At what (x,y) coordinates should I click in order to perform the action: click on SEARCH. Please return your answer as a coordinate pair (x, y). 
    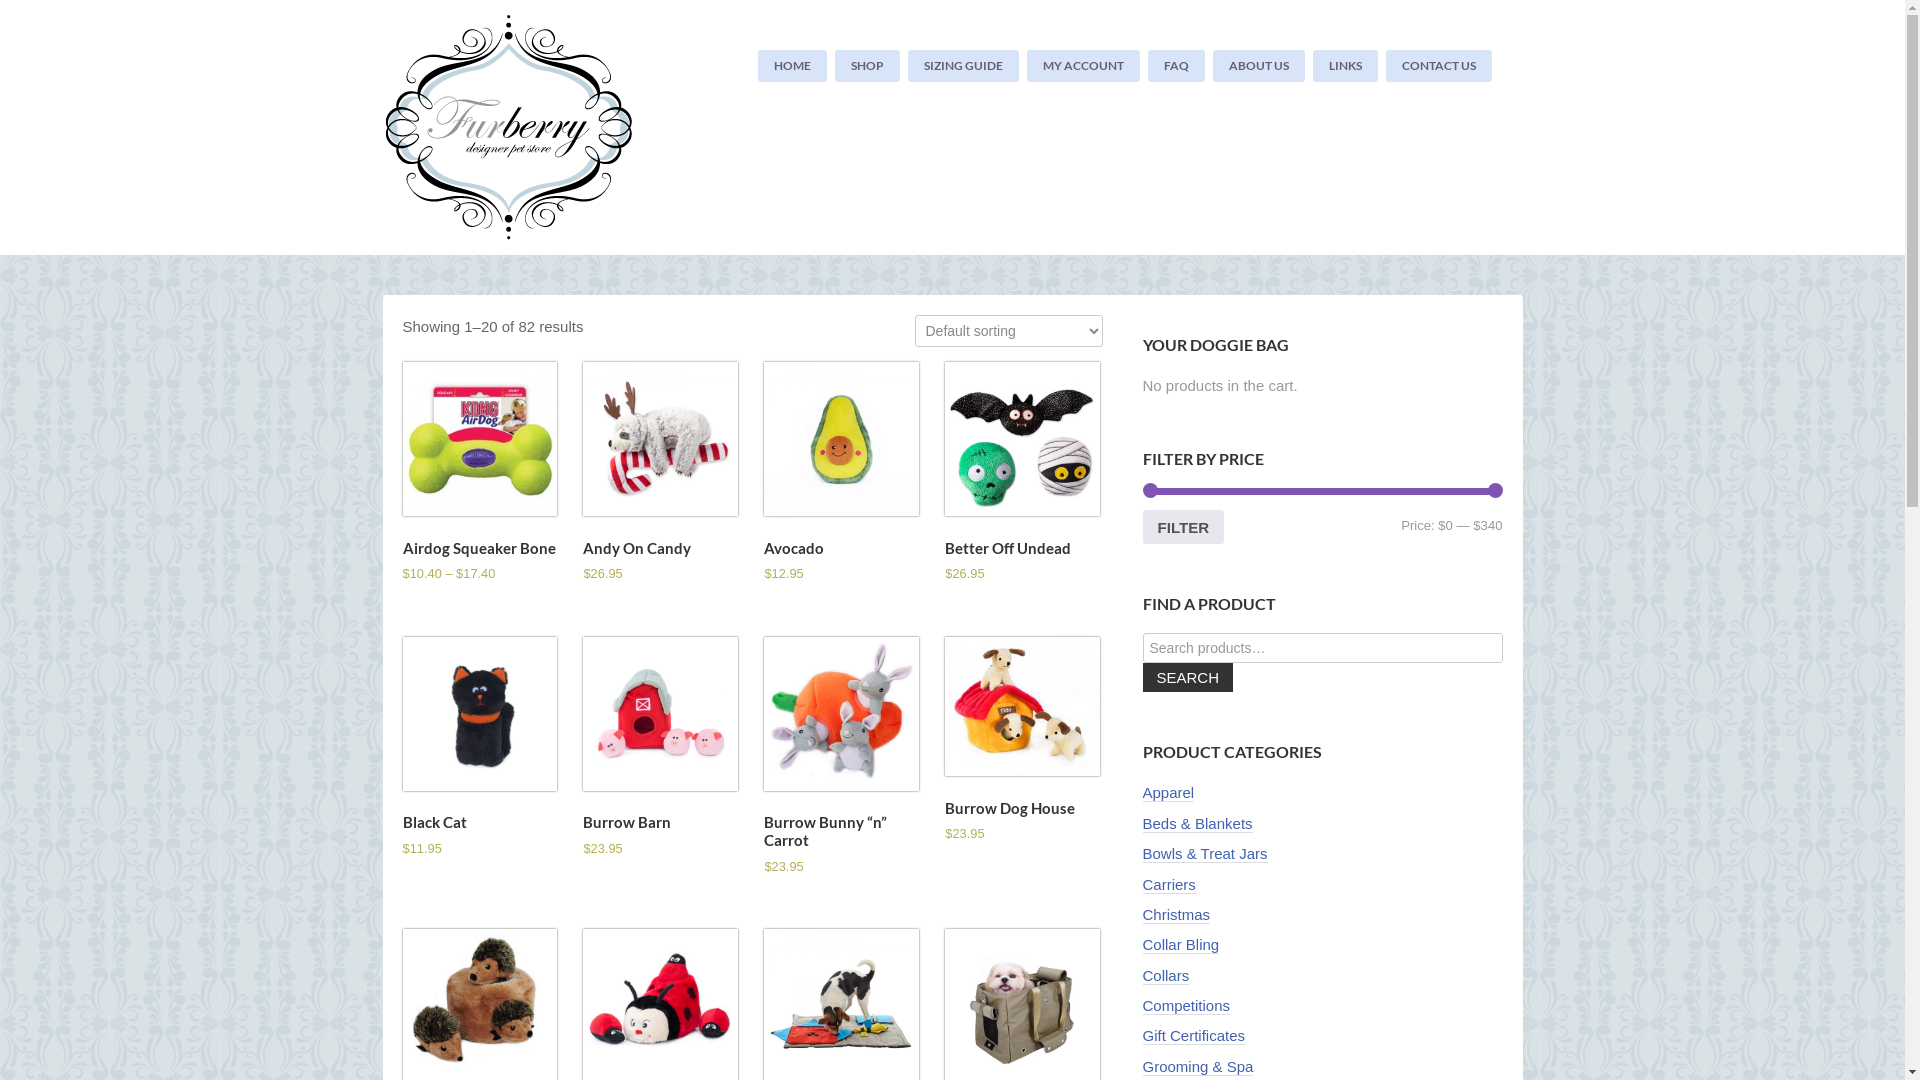
    Looking at the image, I should click on (1188, 678).